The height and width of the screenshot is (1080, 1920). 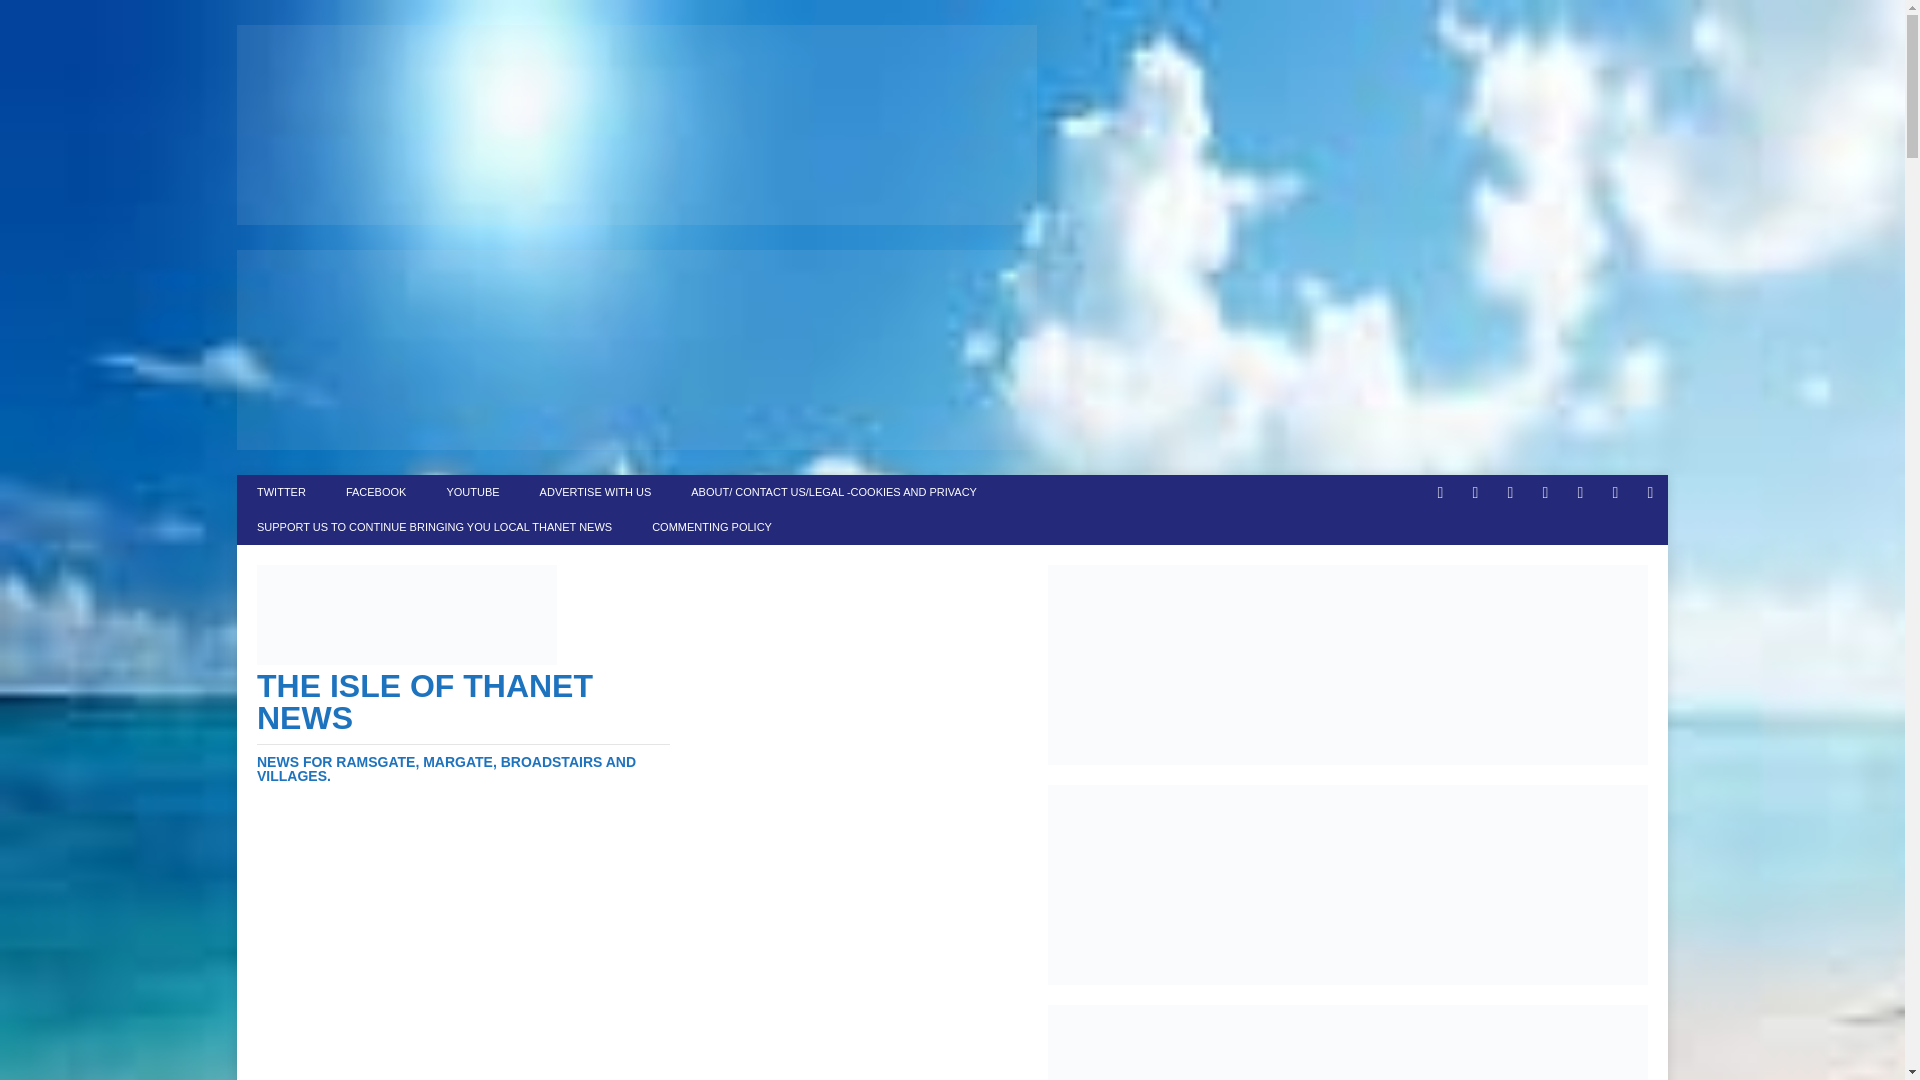 What do you see at coordinates (434, 527) in the screenshot?
I see `SUPPORT US TO CONTINUE BRINGING YOU LOCAL THANET NEWS` at bounding box center [434, 527].